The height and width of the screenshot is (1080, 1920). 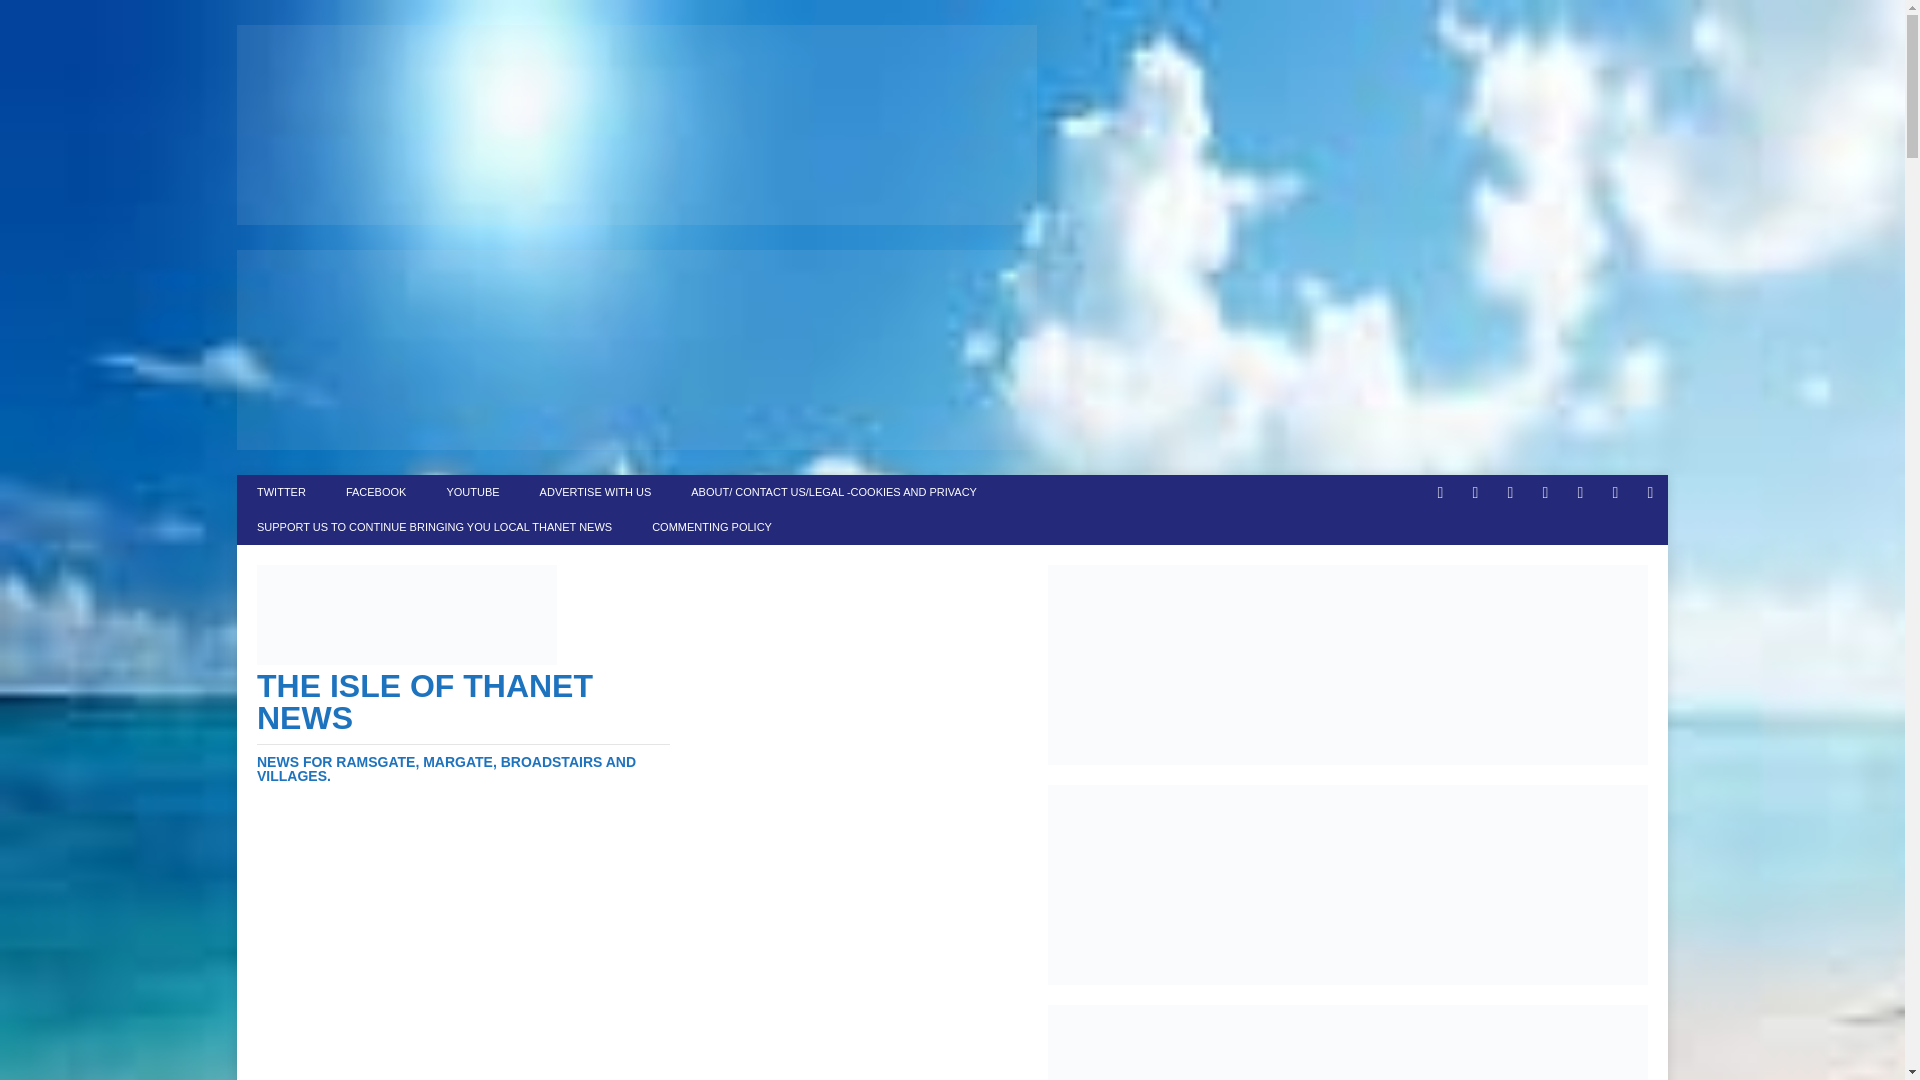 What do you see at coordinates (434, 527) in the screenshot?
I see `SUPPORT US TO CONTINUE BRINGING YOU LOCAL THANET NEWS` at bounding box center [434, 527].